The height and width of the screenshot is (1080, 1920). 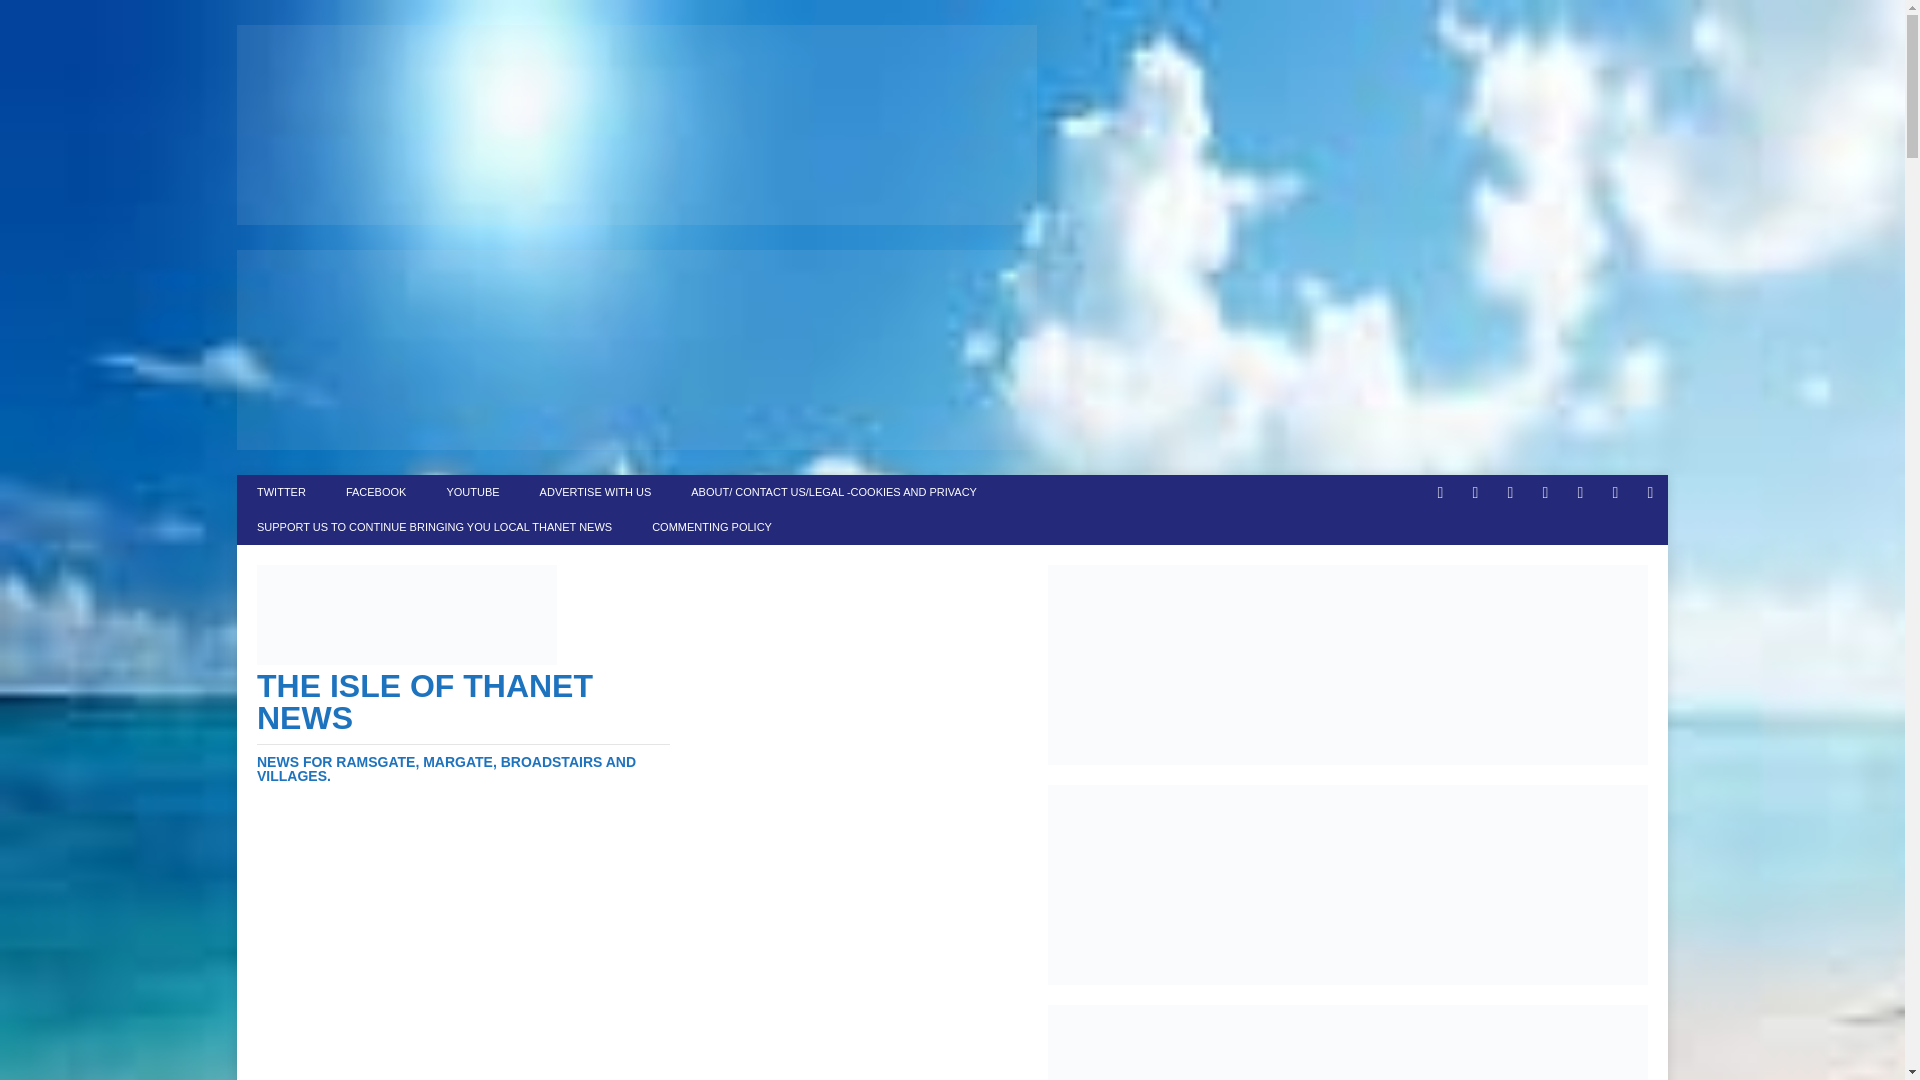 What do you see at coordinates (434, 527) in the screenshot?
I see `SUPPORT US TO CONTINUE BRINGING YOU LOCAL THANET NEWS` at bounding box center [434, 527].